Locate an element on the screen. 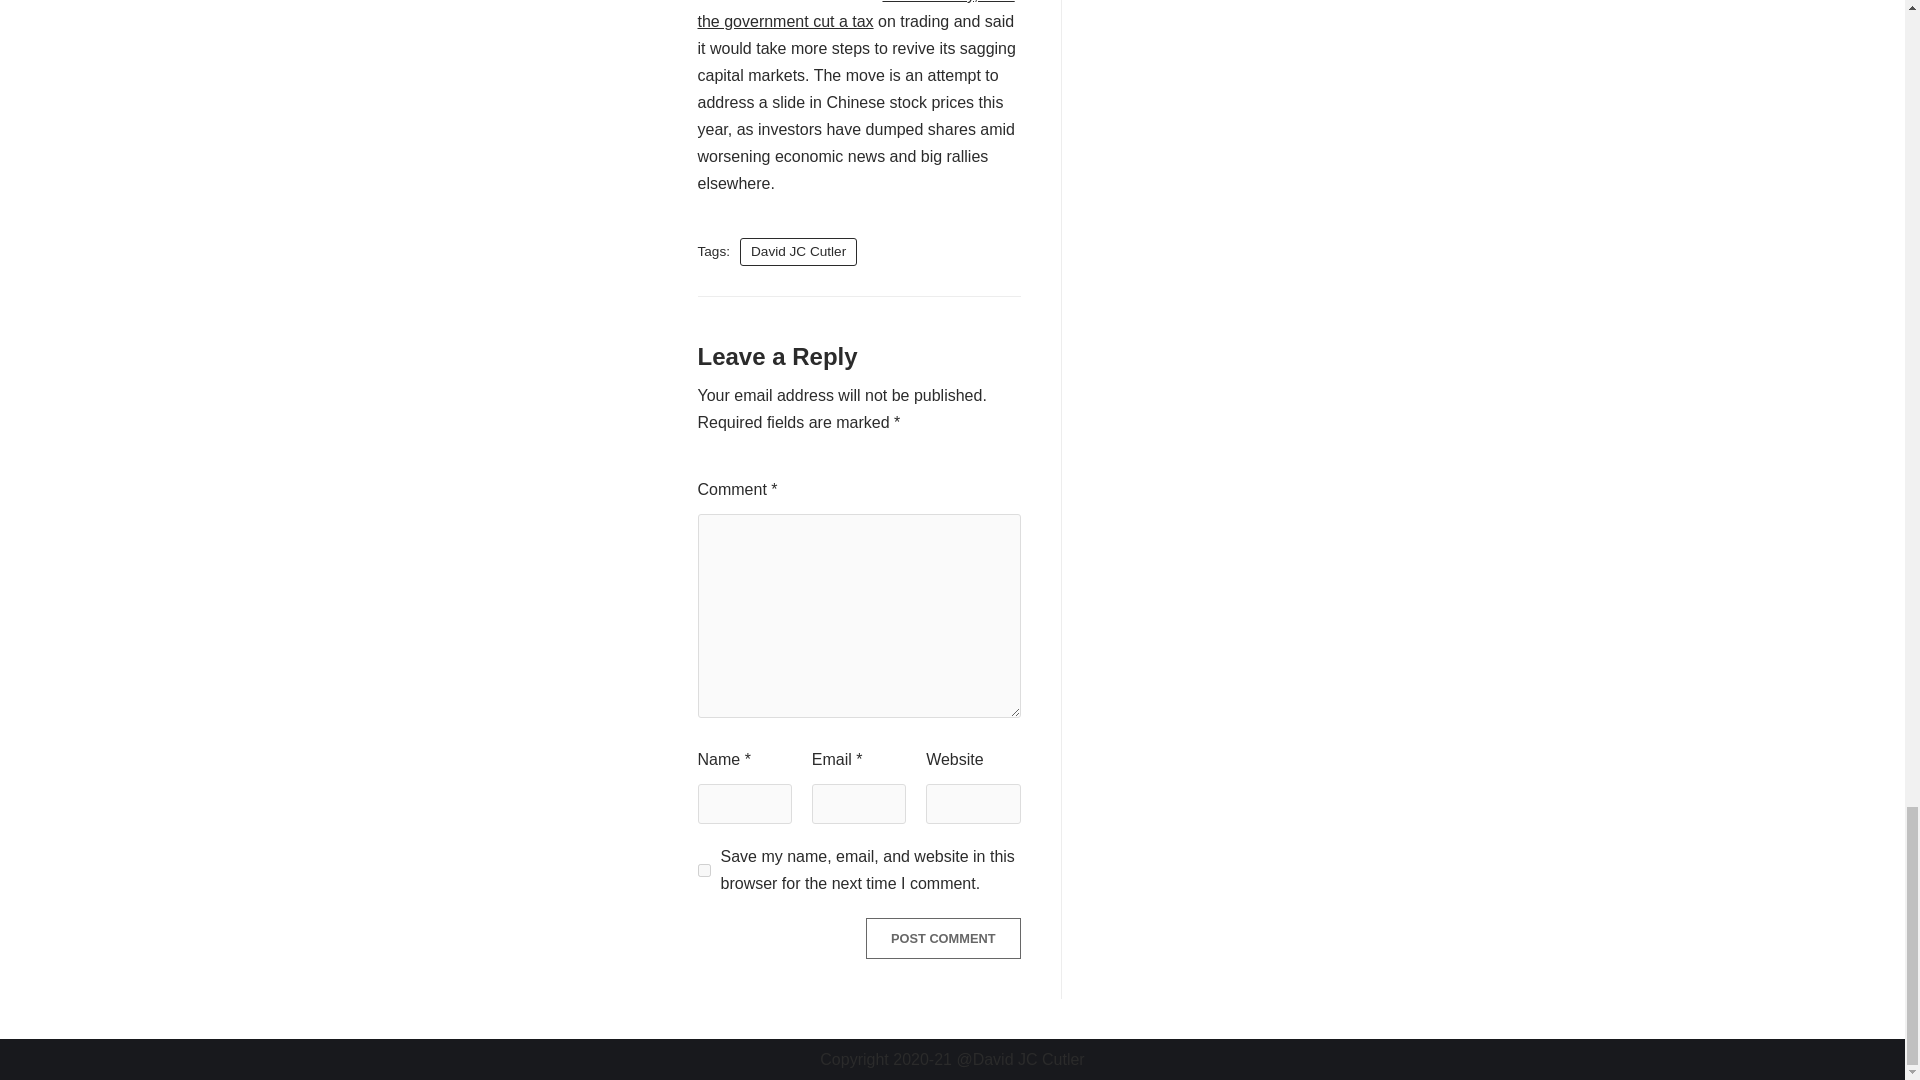 This screenshot has width=1920, height=1080. yes is located at coordinates (704, 870).